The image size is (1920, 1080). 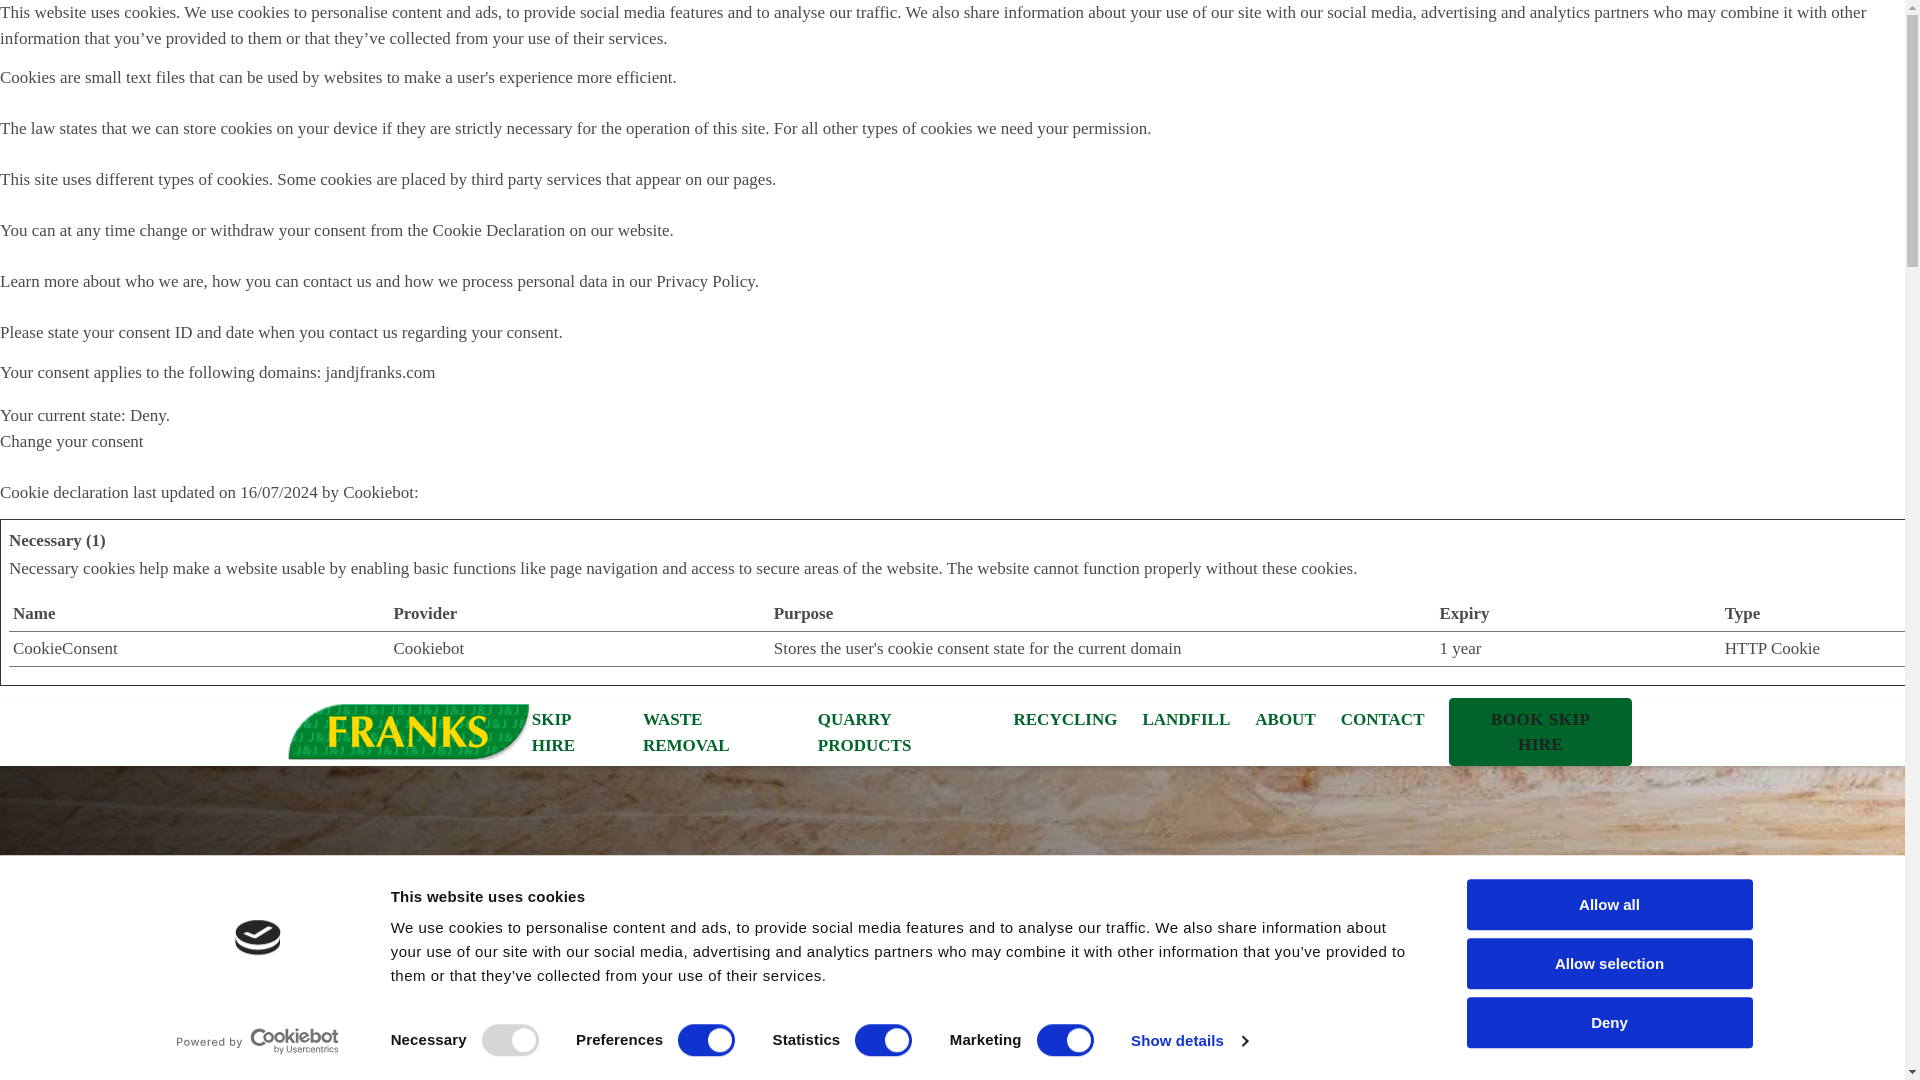 What do you see at coordinates (1285, 720) in the screenshot?
I see `ABOUT` at bounding box center [1285, 720].